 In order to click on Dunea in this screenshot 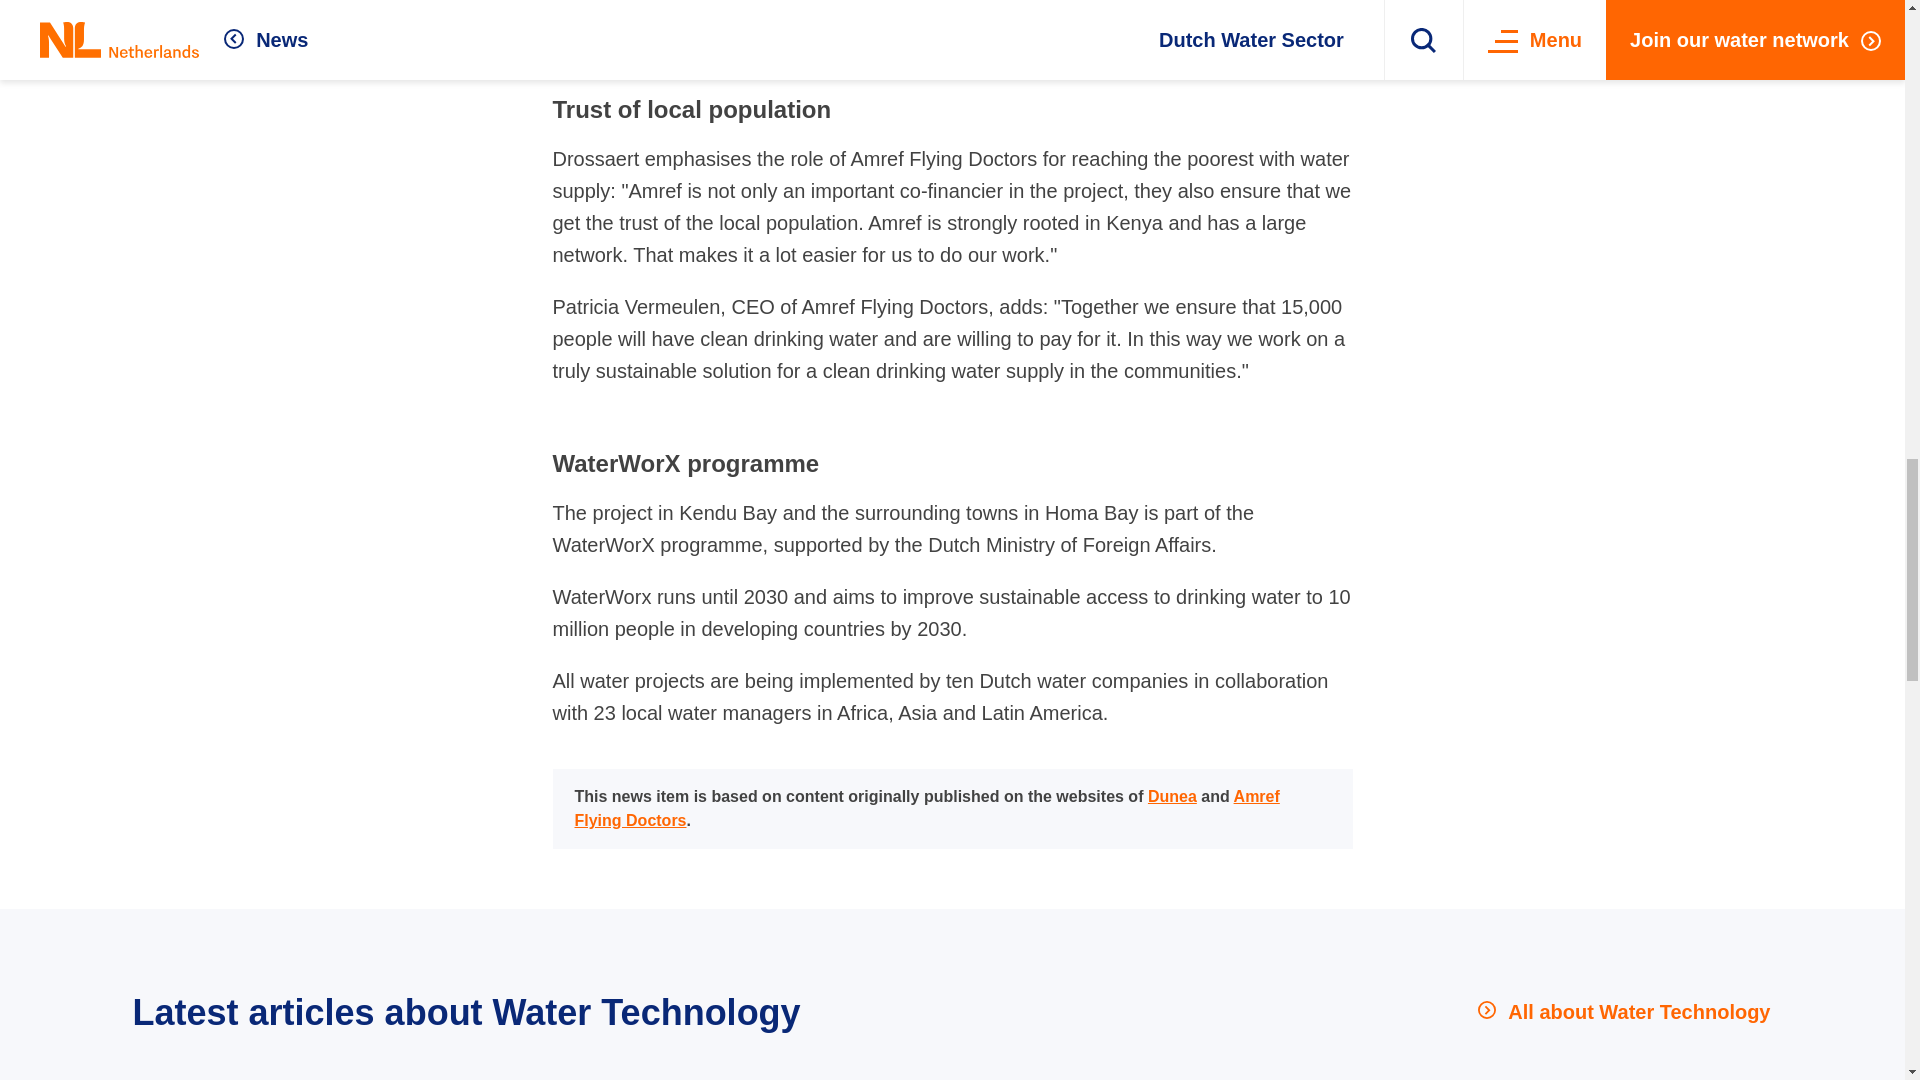, I will do `click(1172, 796)`.